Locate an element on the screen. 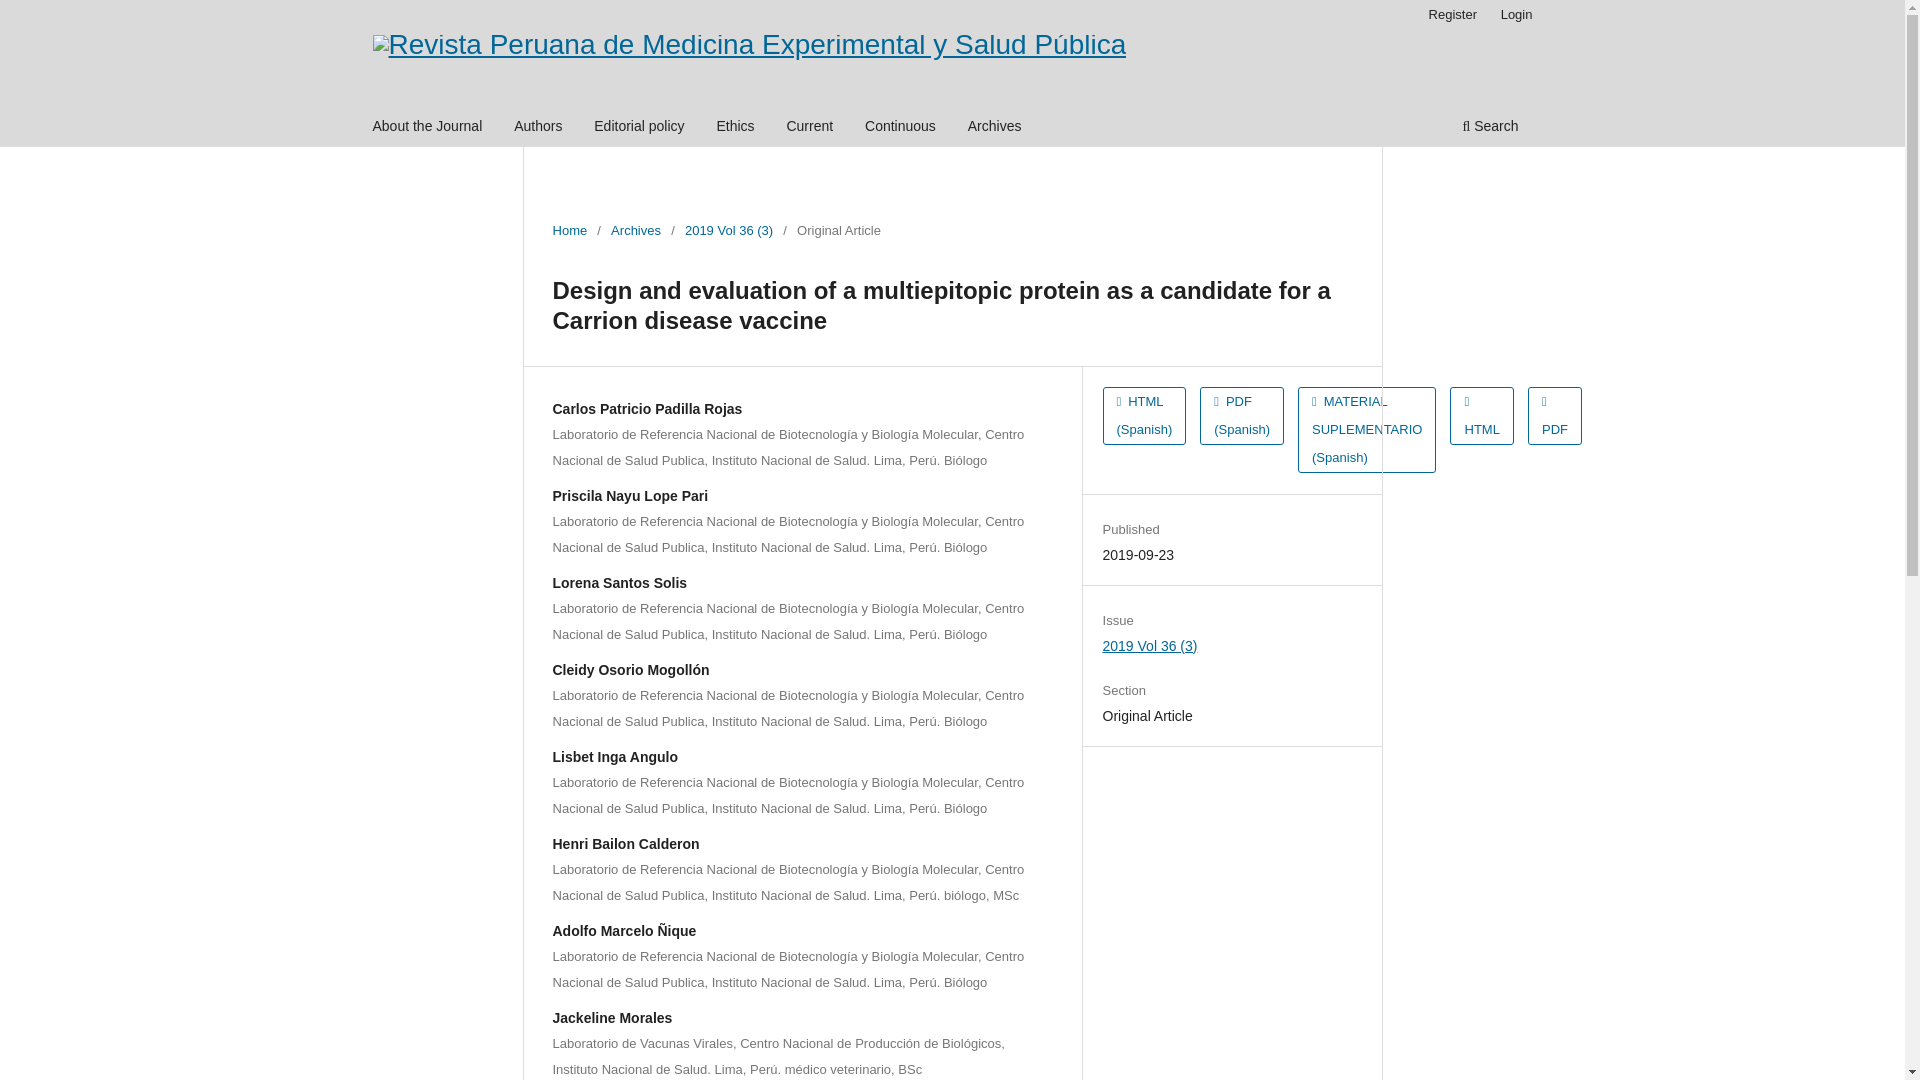 This screenshot has height=1080, width=1920. Ethics is located at coordinates (734, 128).